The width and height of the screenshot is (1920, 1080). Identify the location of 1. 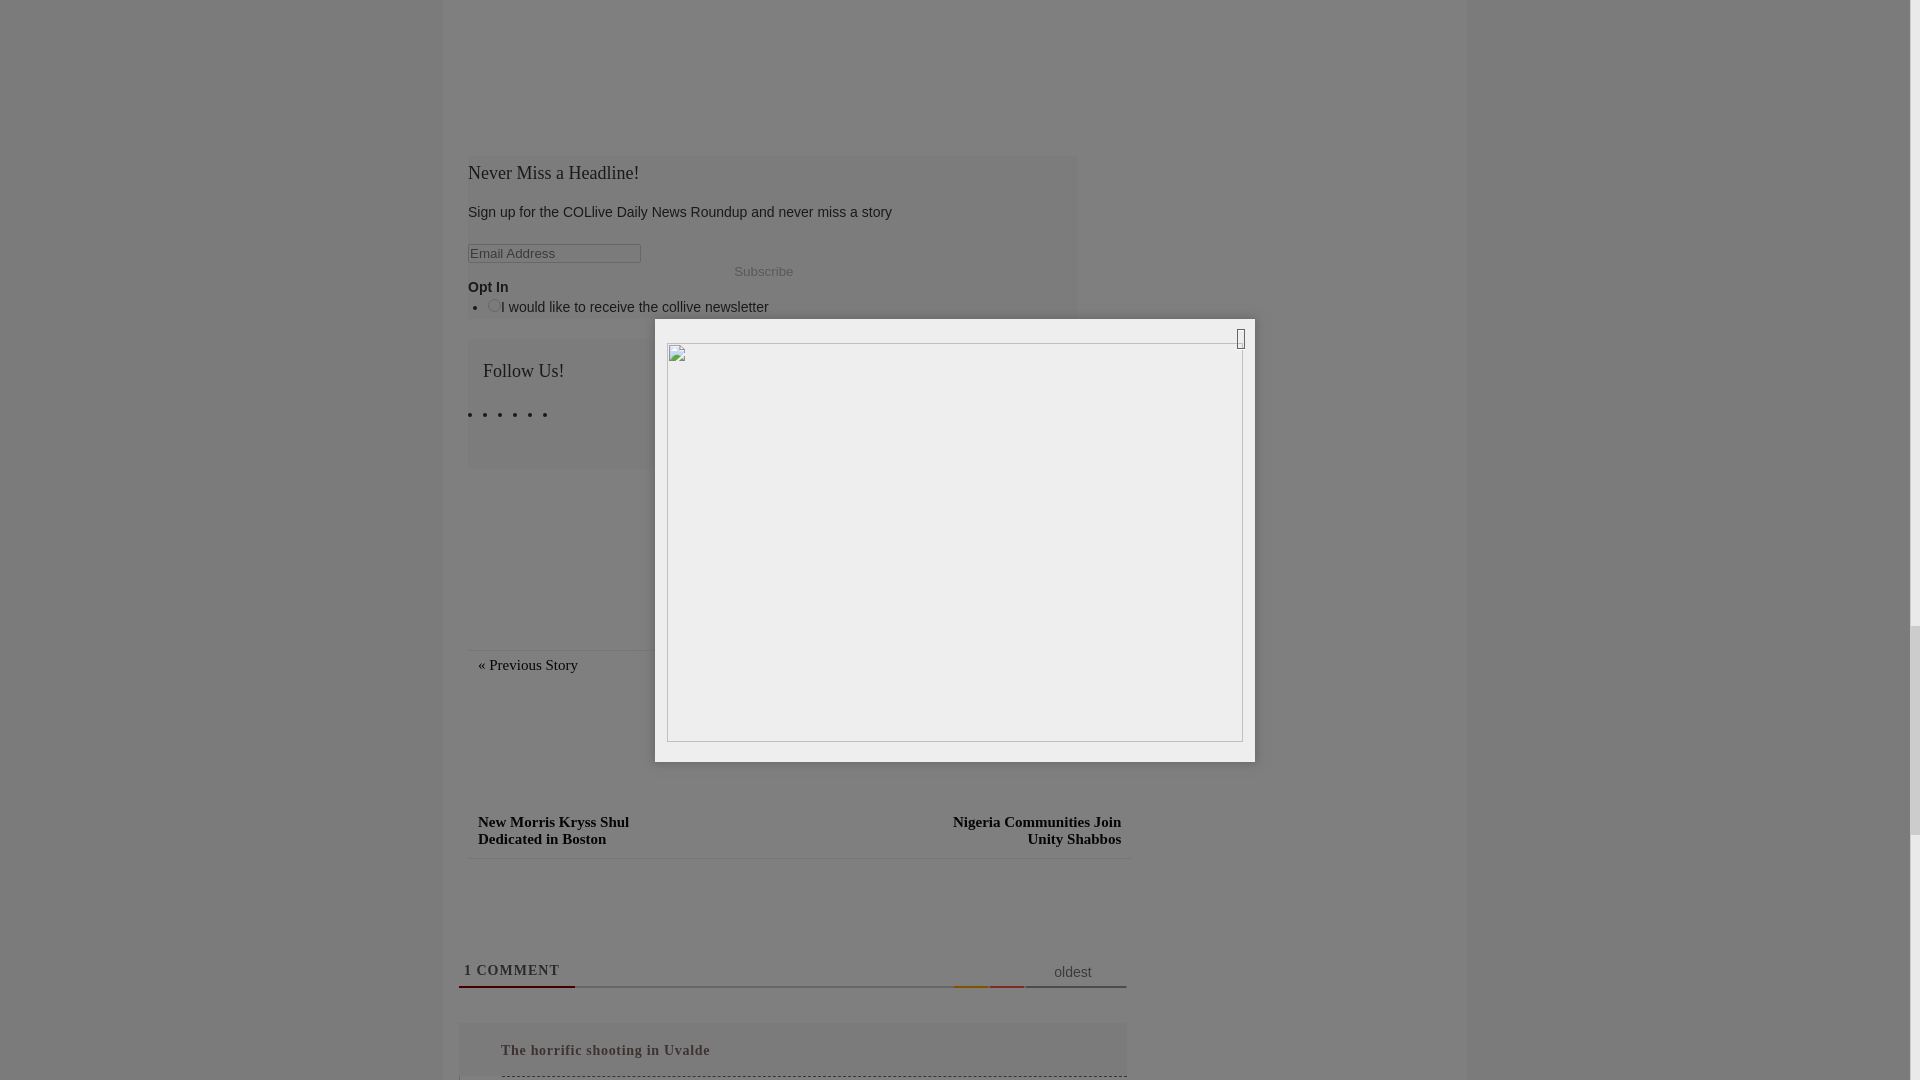
(468, 970).